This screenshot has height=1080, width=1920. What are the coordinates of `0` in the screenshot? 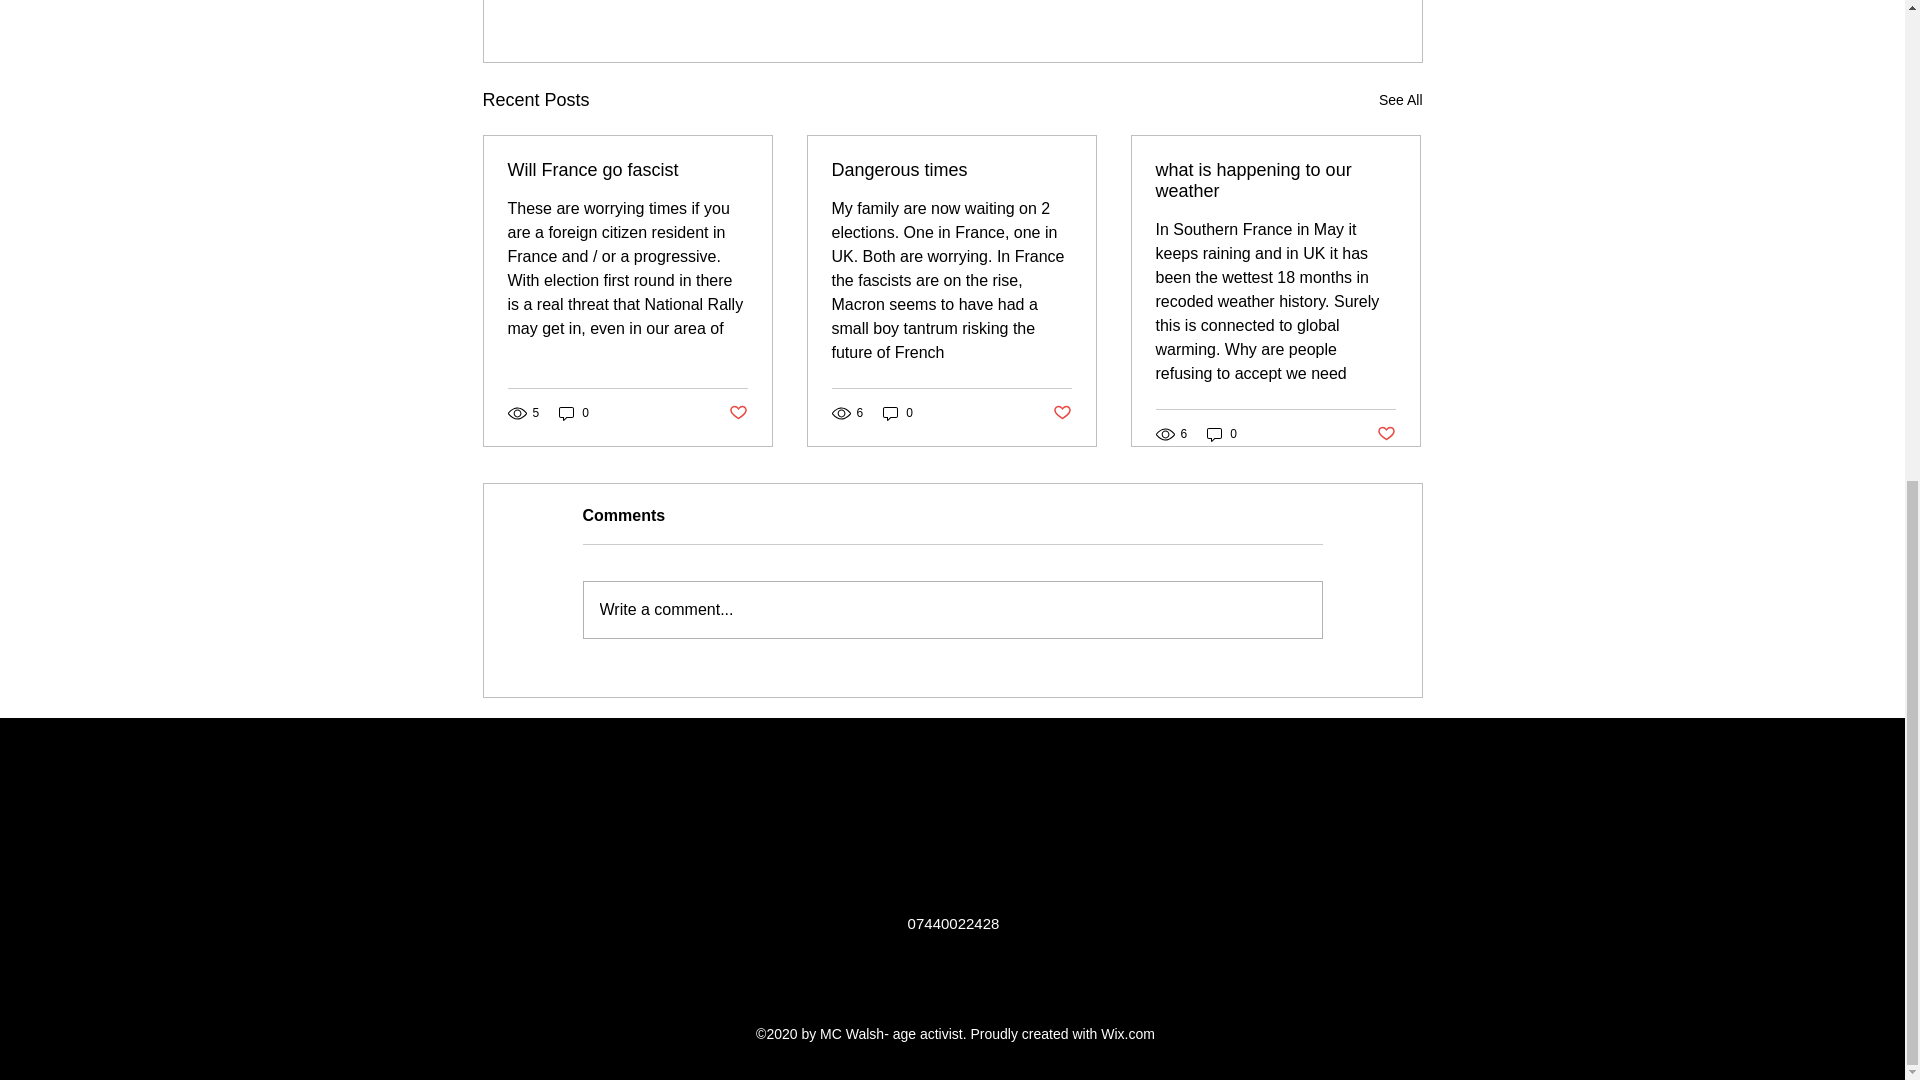 It's located at (574, 413).